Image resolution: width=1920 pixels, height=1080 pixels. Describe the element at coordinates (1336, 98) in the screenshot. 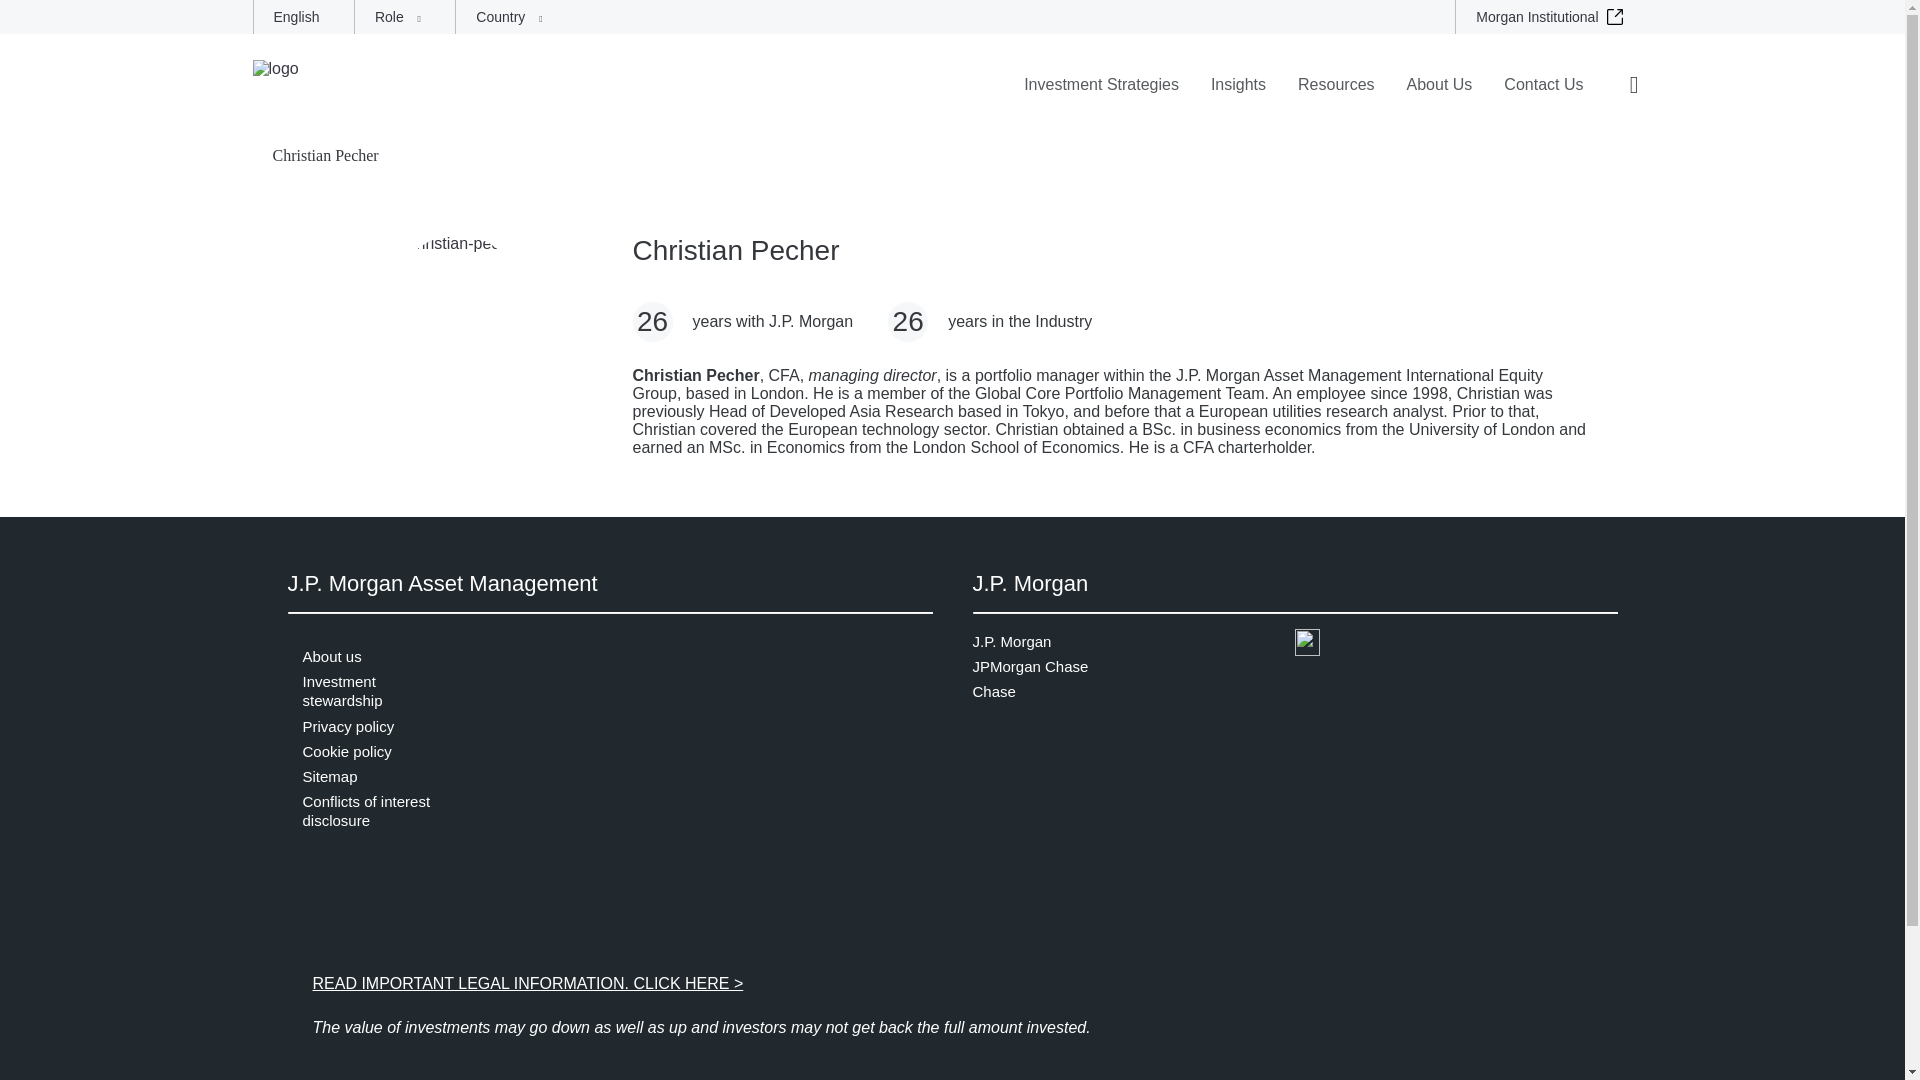

I see `Resources` at that location.